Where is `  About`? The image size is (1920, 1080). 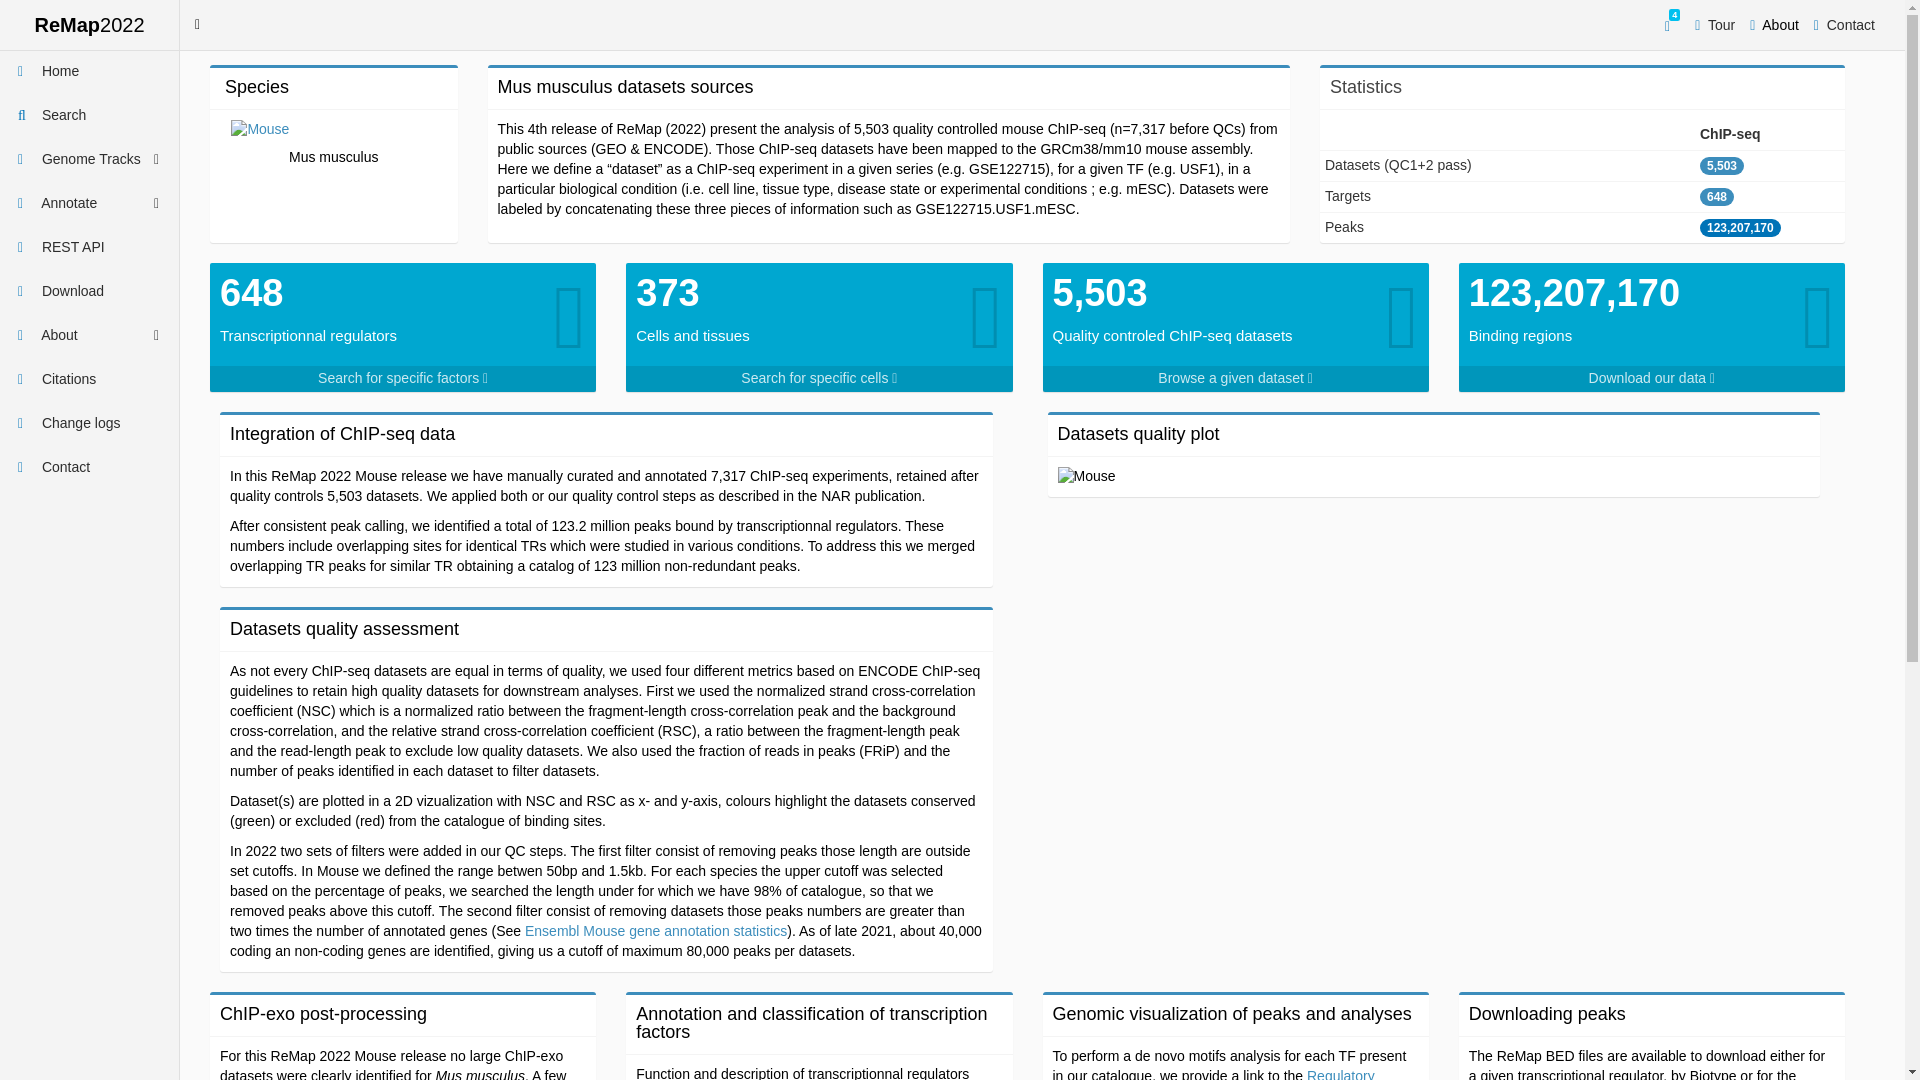
  About is located at coordinates (1774, 24).